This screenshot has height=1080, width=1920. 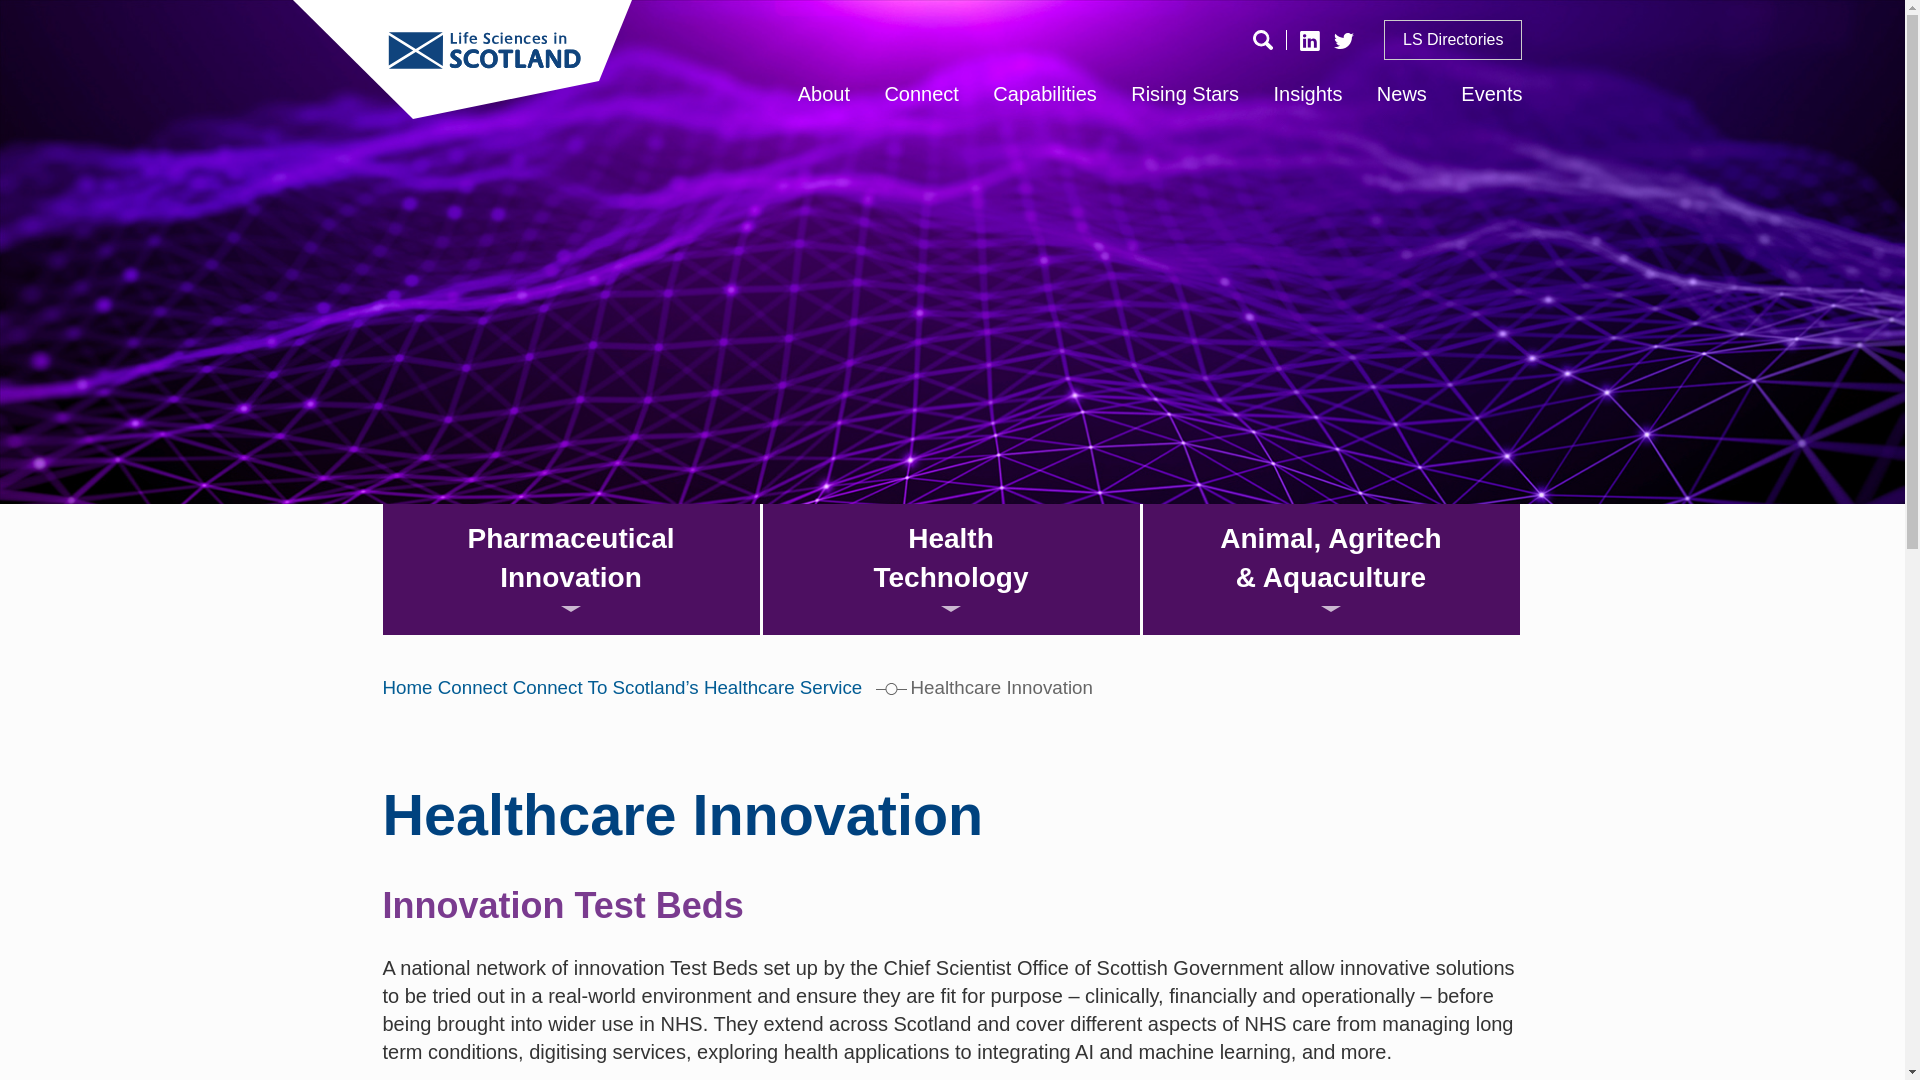 What do you see at coordinates (950, 568) in the screenshot?
I see `Health Technology` at bounding box center [950, 568].